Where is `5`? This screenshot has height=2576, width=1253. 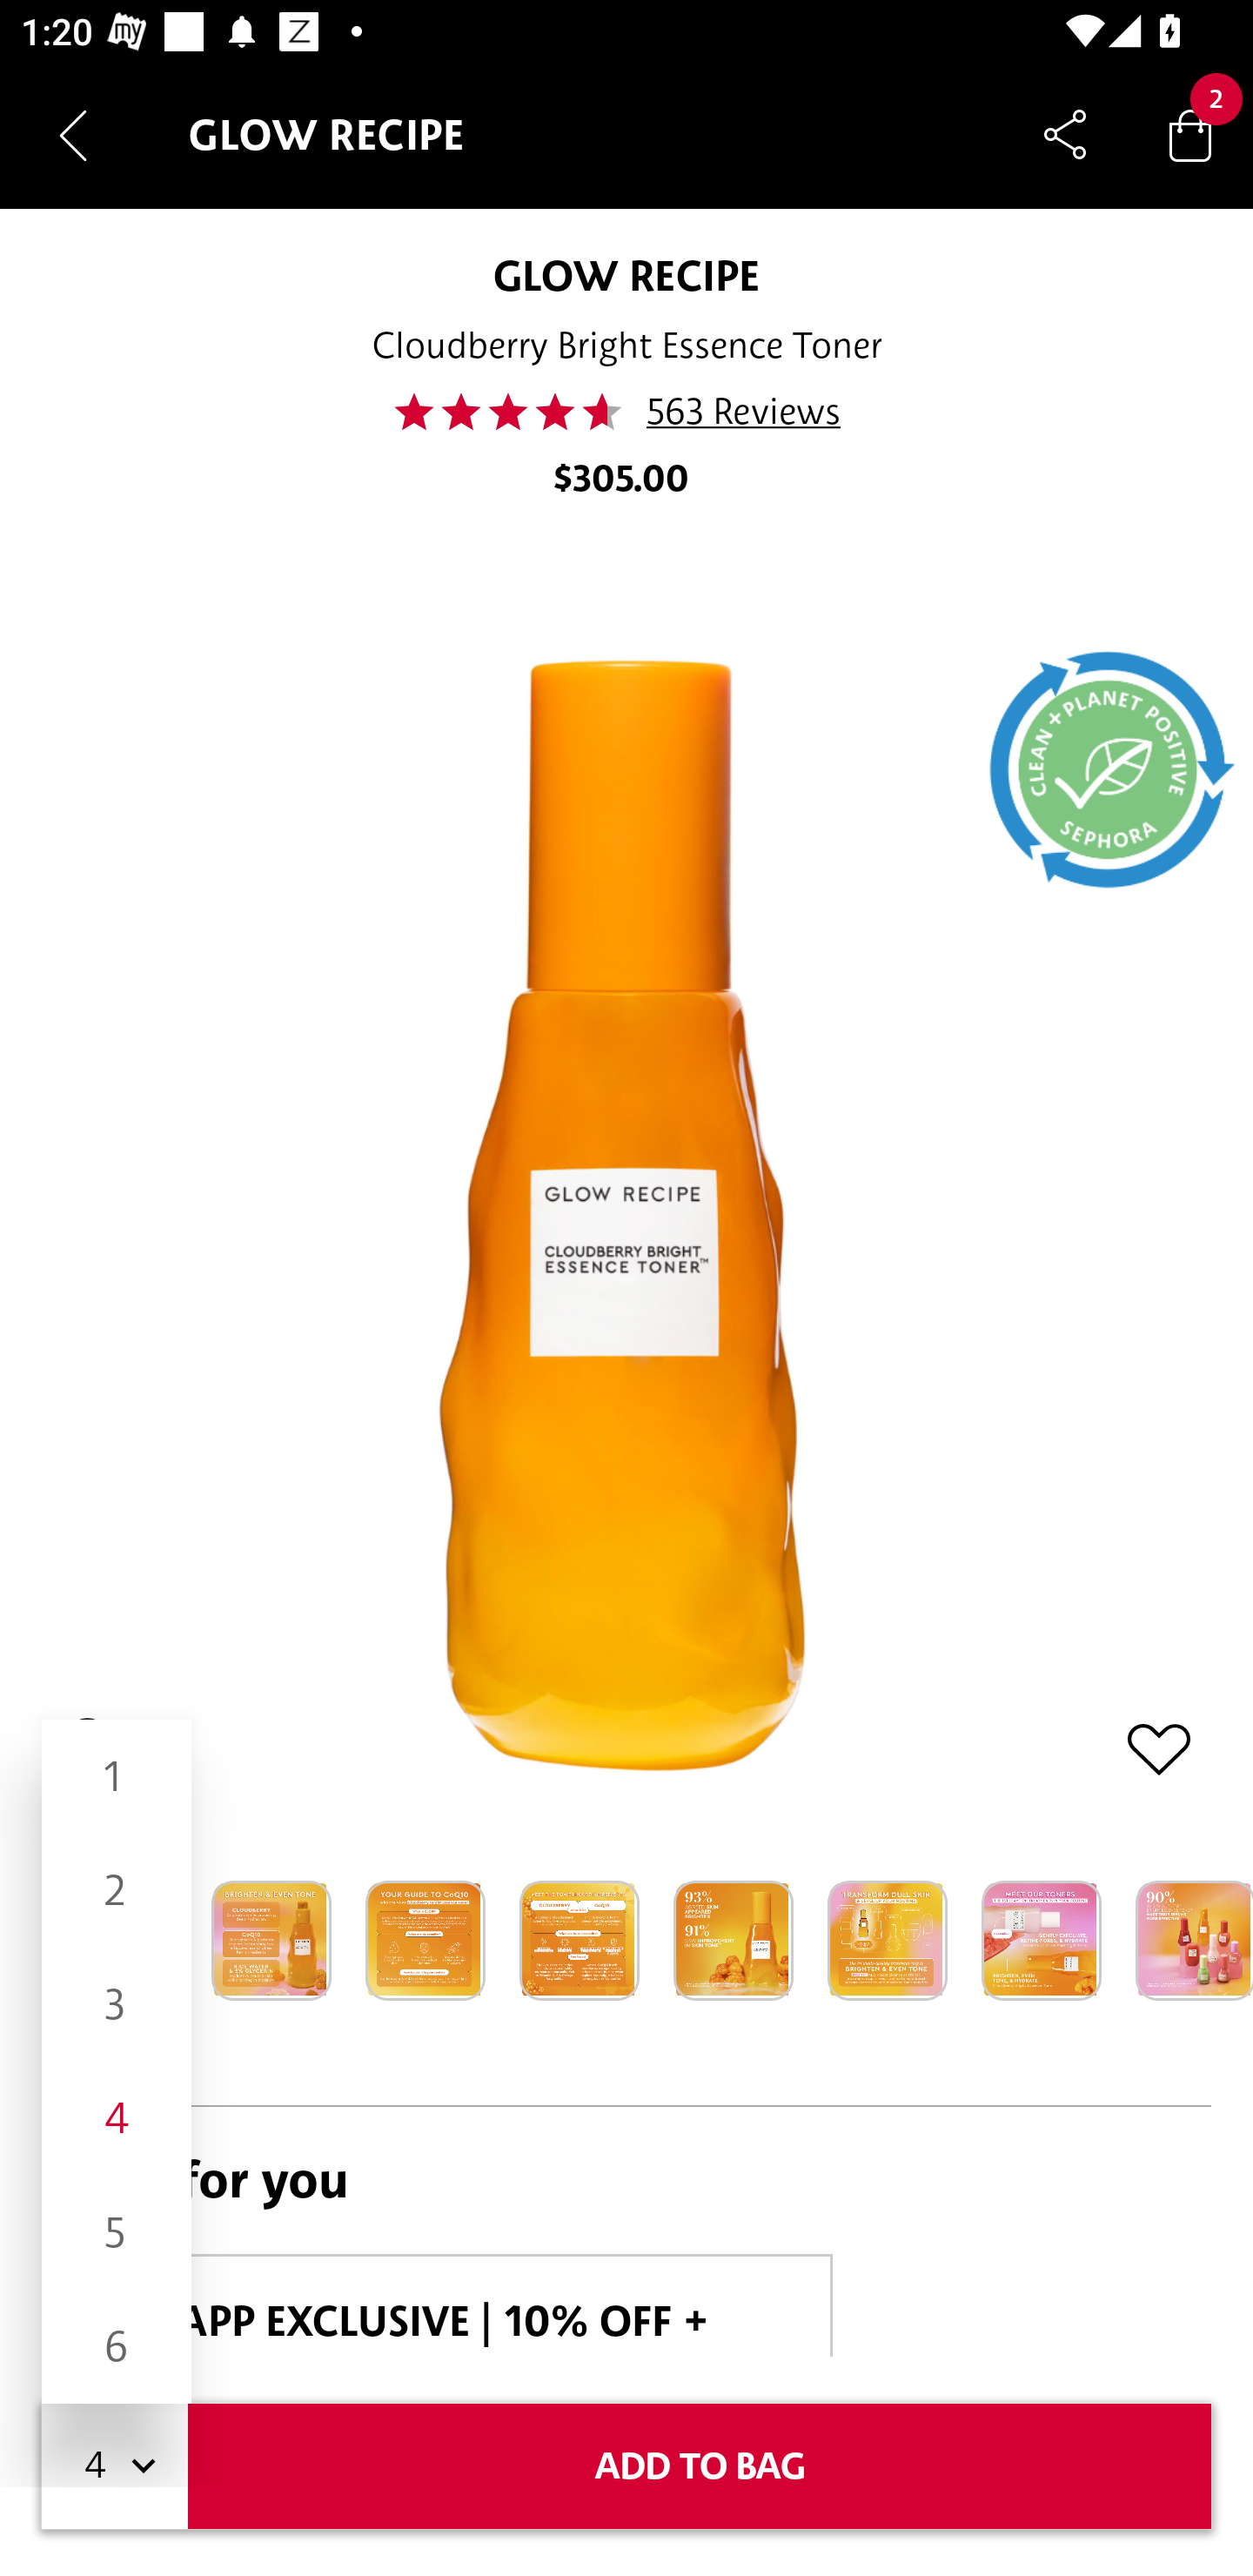
5 is located at coordinates (117, 2233).